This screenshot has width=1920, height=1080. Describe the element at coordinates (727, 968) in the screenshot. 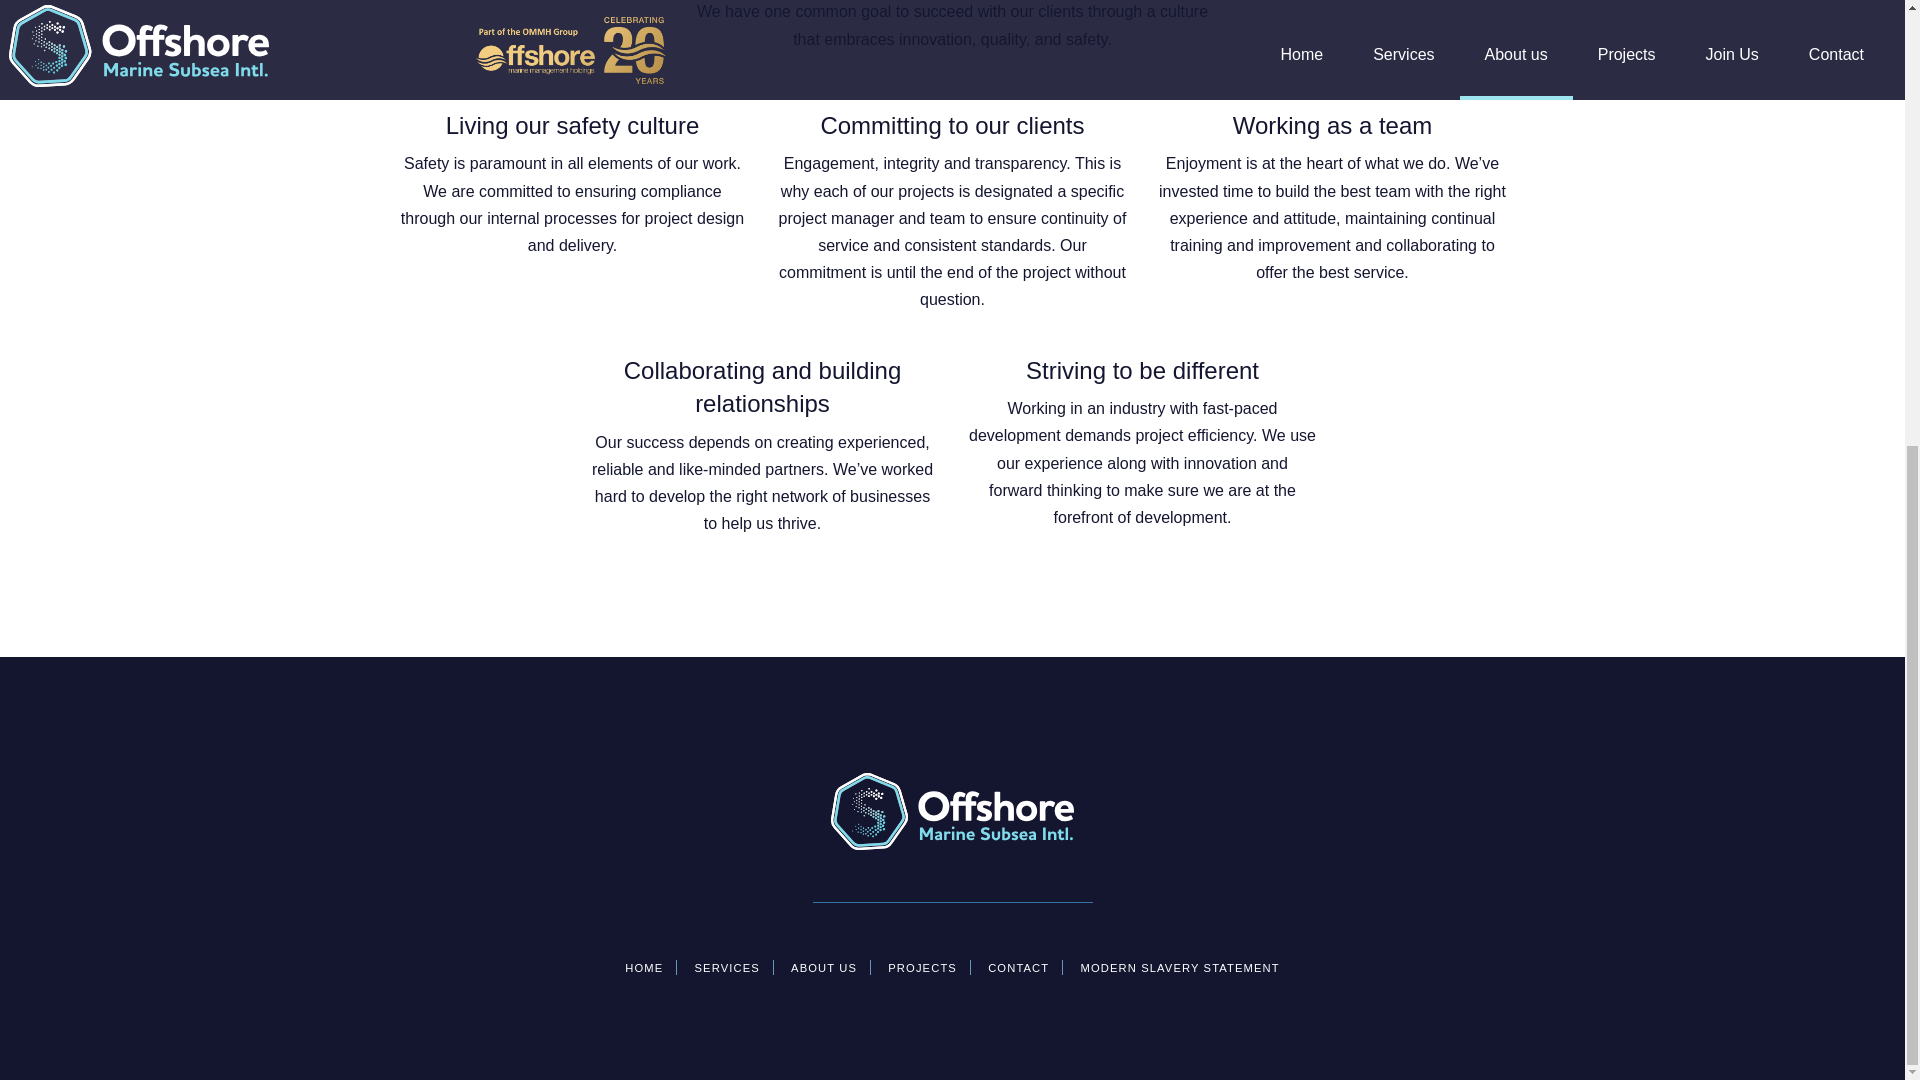

I see `SERVICES` at that location.